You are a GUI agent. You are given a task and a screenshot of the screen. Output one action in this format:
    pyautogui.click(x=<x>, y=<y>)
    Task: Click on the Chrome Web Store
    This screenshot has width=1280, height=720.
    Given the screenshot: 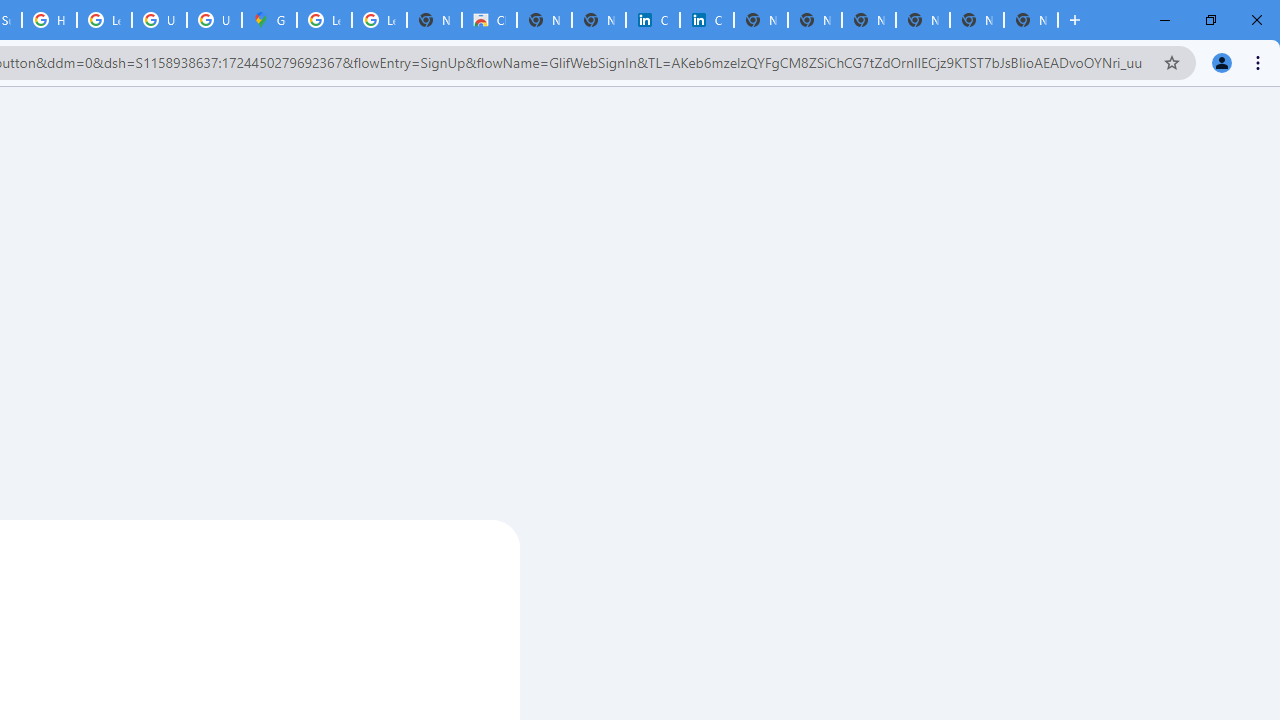 What is the action you would take?
    pyautogui.click(x=490, y=20)
    